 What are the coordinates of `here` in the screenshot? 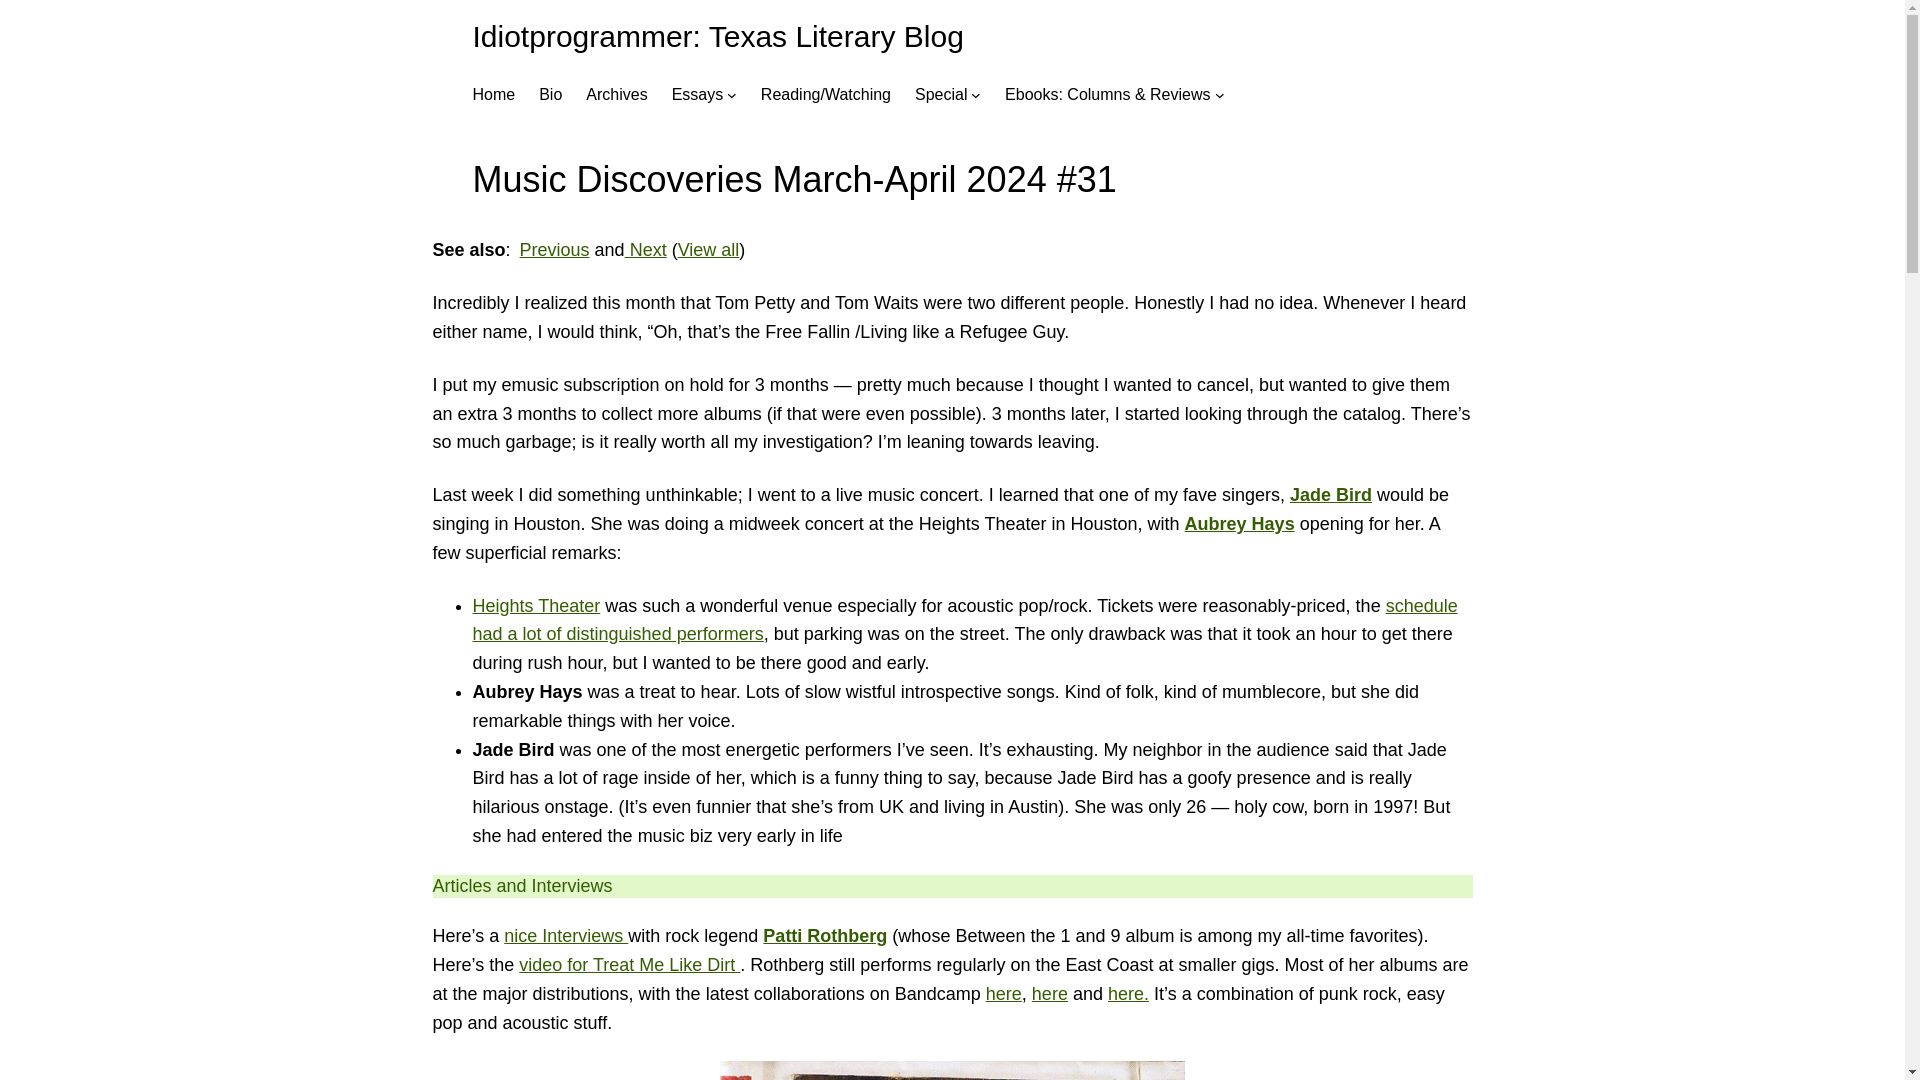 It's located at (1004, 994).